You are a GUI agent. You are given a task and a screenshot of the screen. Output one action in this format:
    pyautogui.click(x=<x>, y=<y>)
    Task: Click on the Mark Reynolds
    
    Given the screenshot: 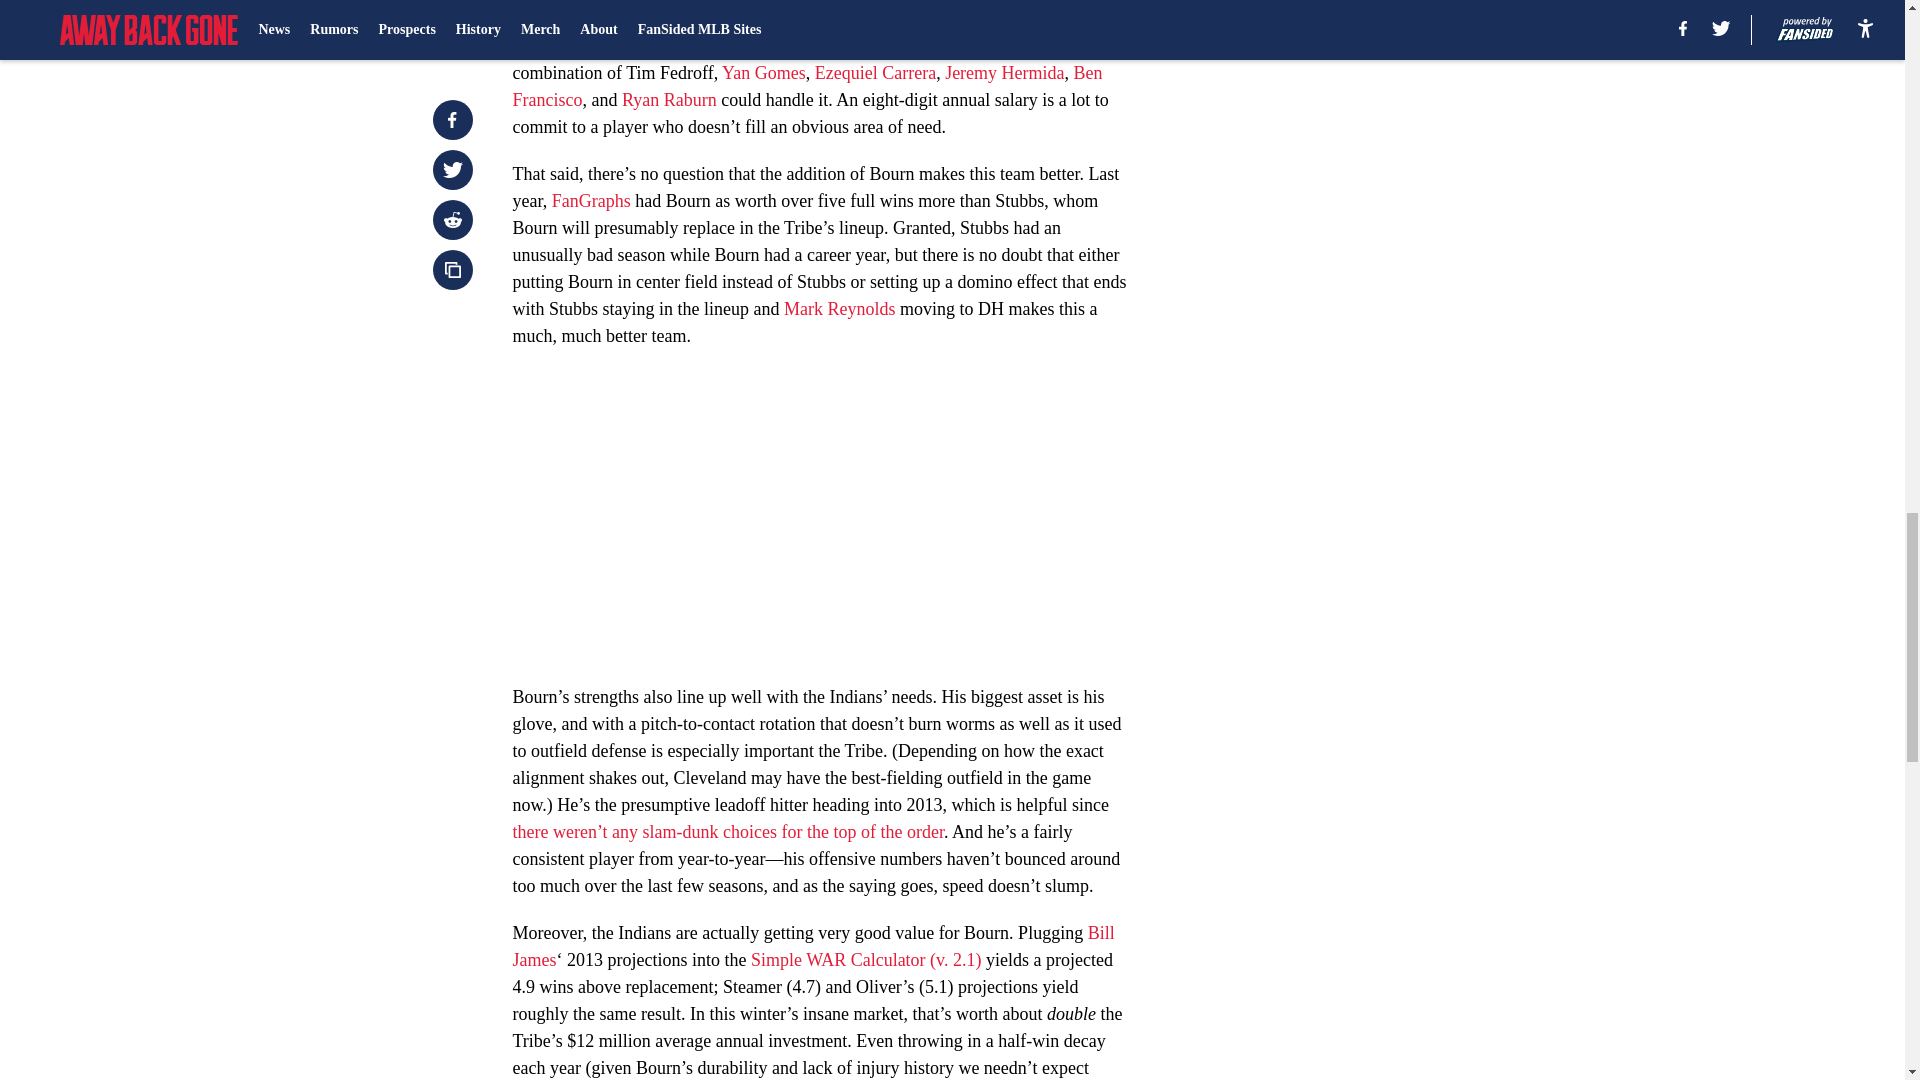 What is the action you would take?
    pyautogui.click(x=840, y=308)
    